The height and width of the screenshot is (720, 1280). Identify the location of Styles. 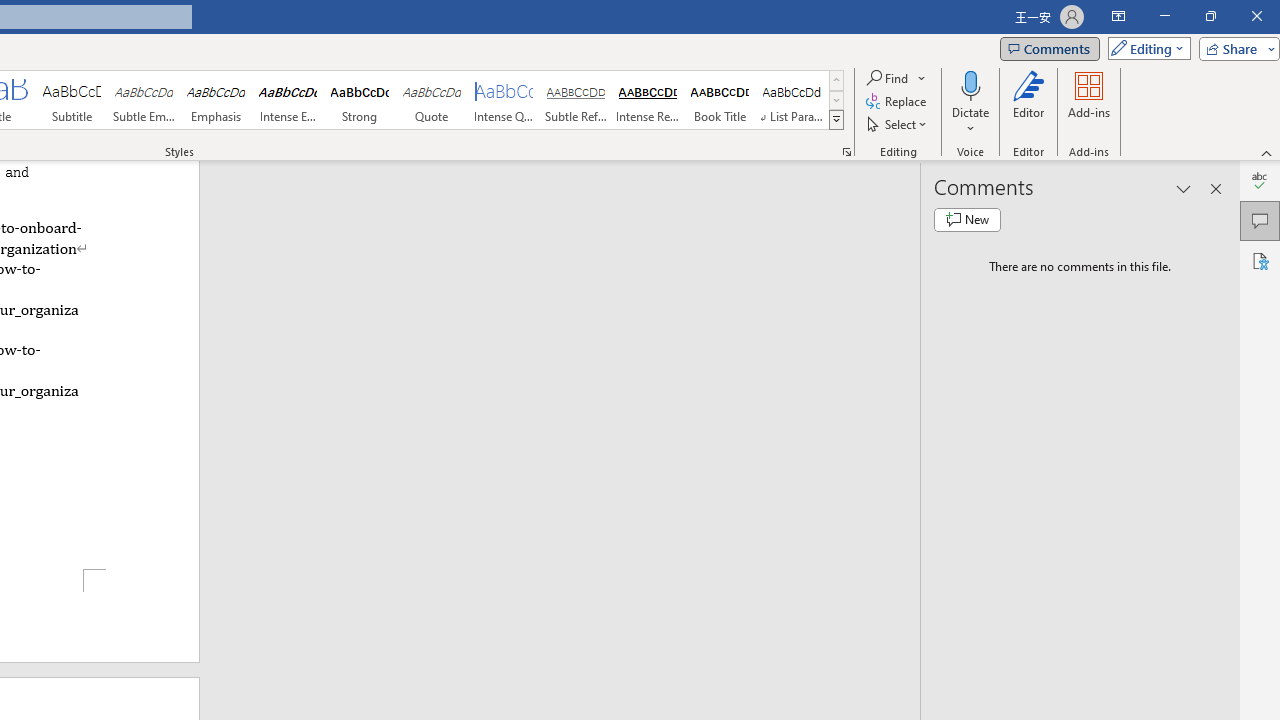
(836, 120).